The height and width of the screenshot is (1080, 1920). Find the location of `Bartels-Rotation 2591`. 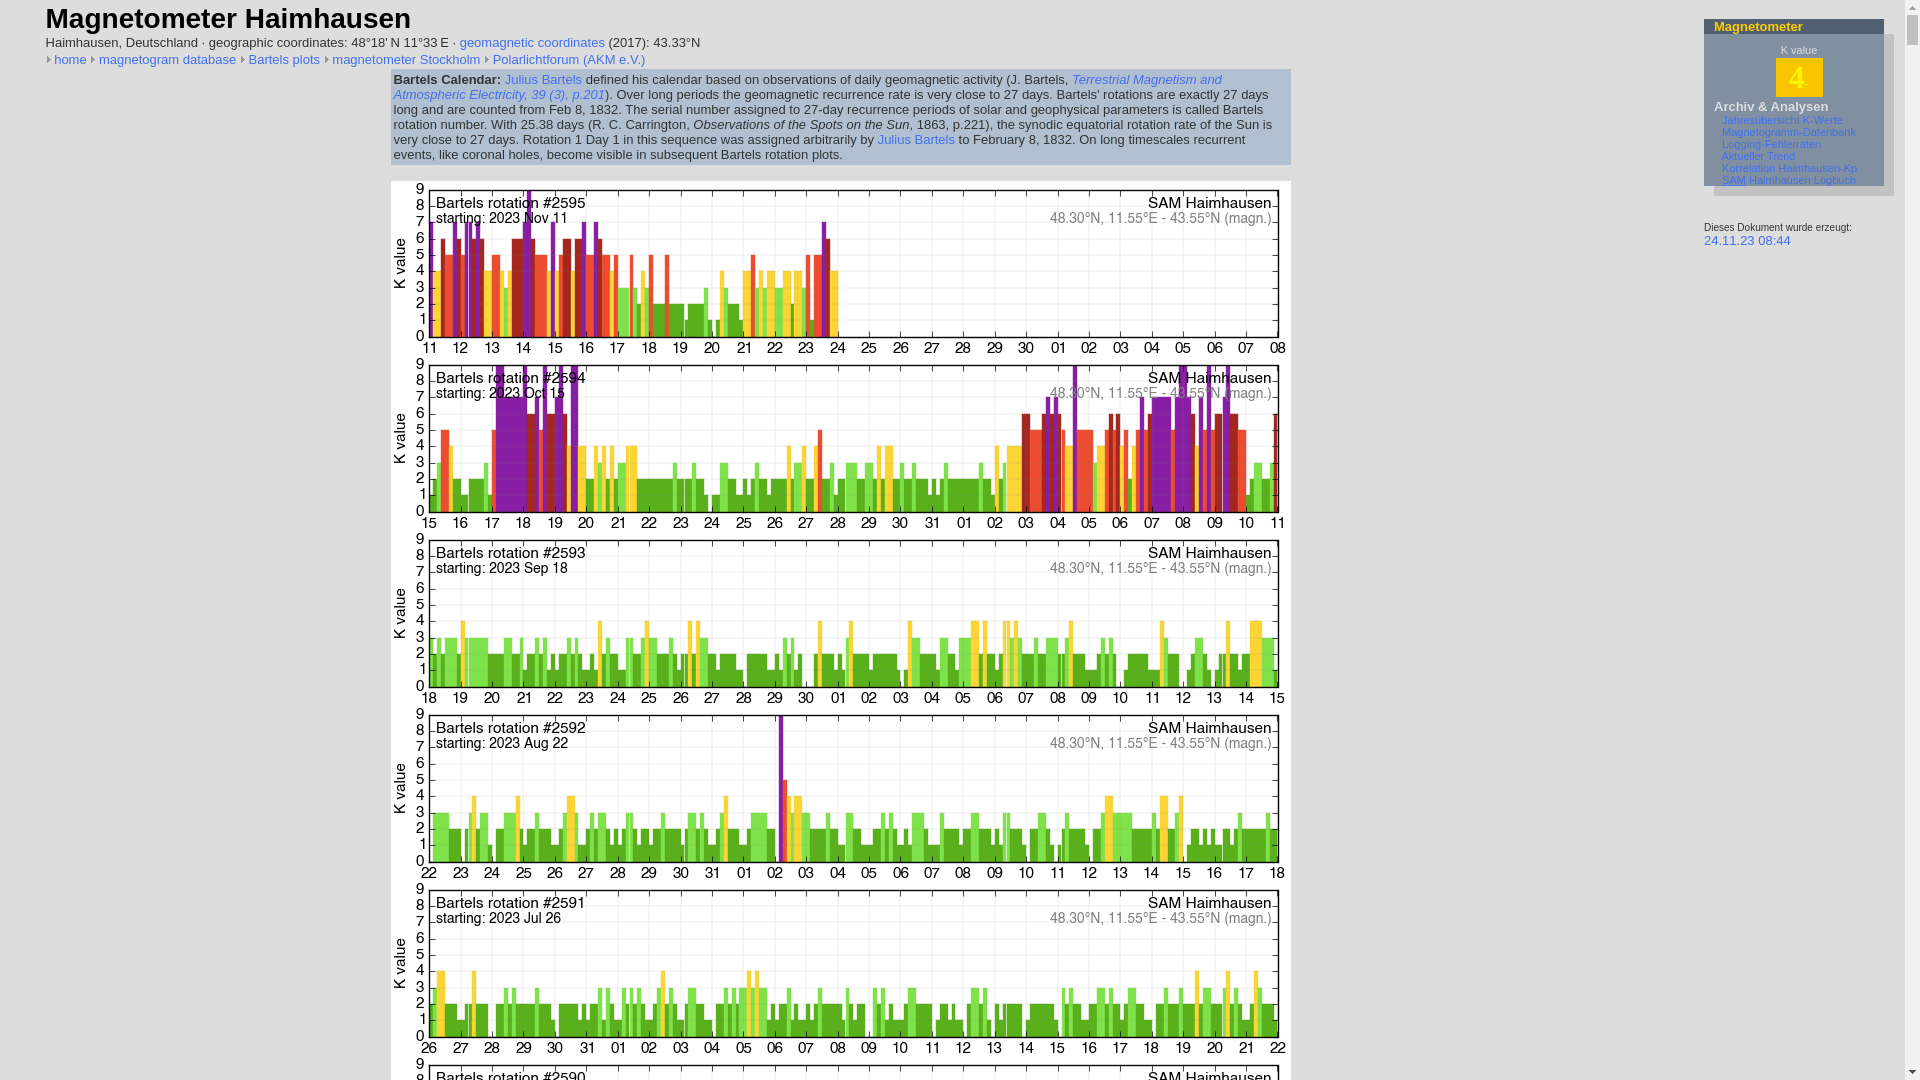

Bartels-Rotation 2591 is located at coordinates (840, 968).